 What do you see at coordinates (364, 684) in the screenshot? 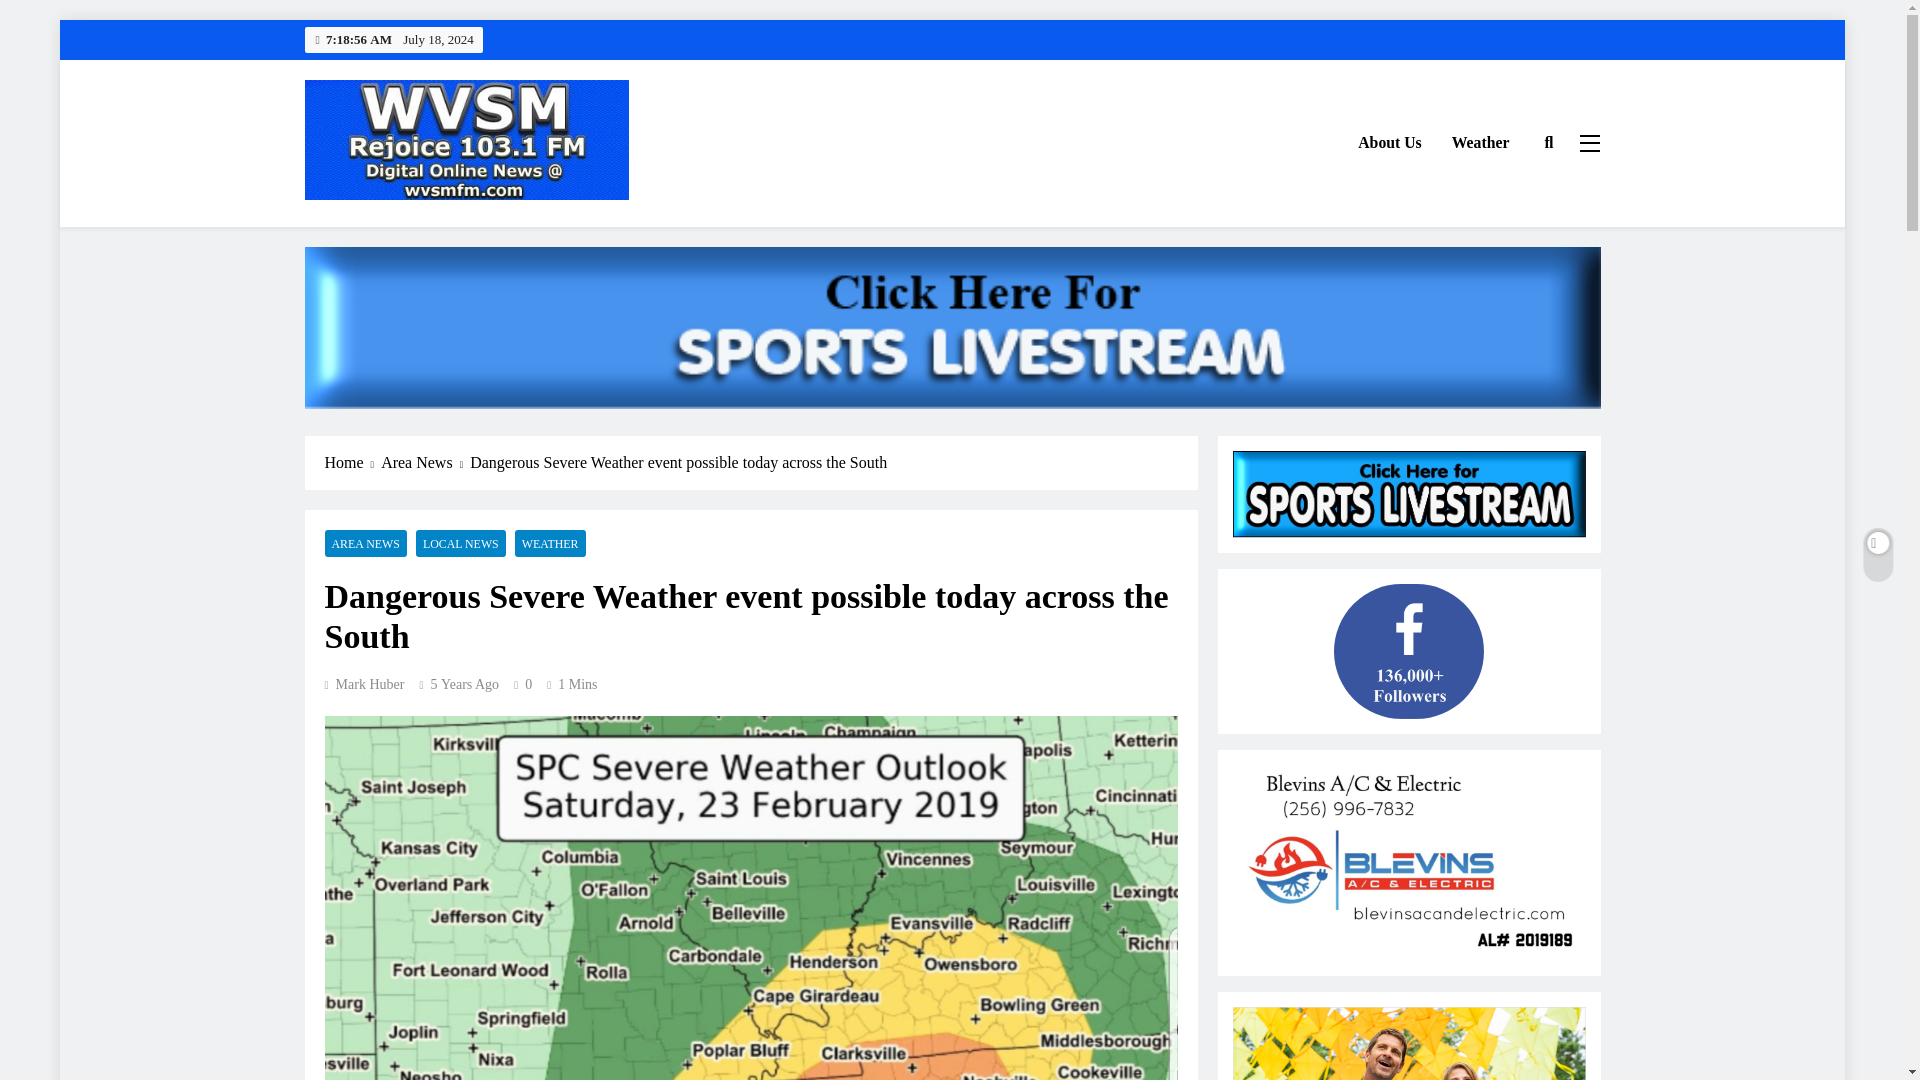
I see `Mark Huber` at bounding box center [364, 684].